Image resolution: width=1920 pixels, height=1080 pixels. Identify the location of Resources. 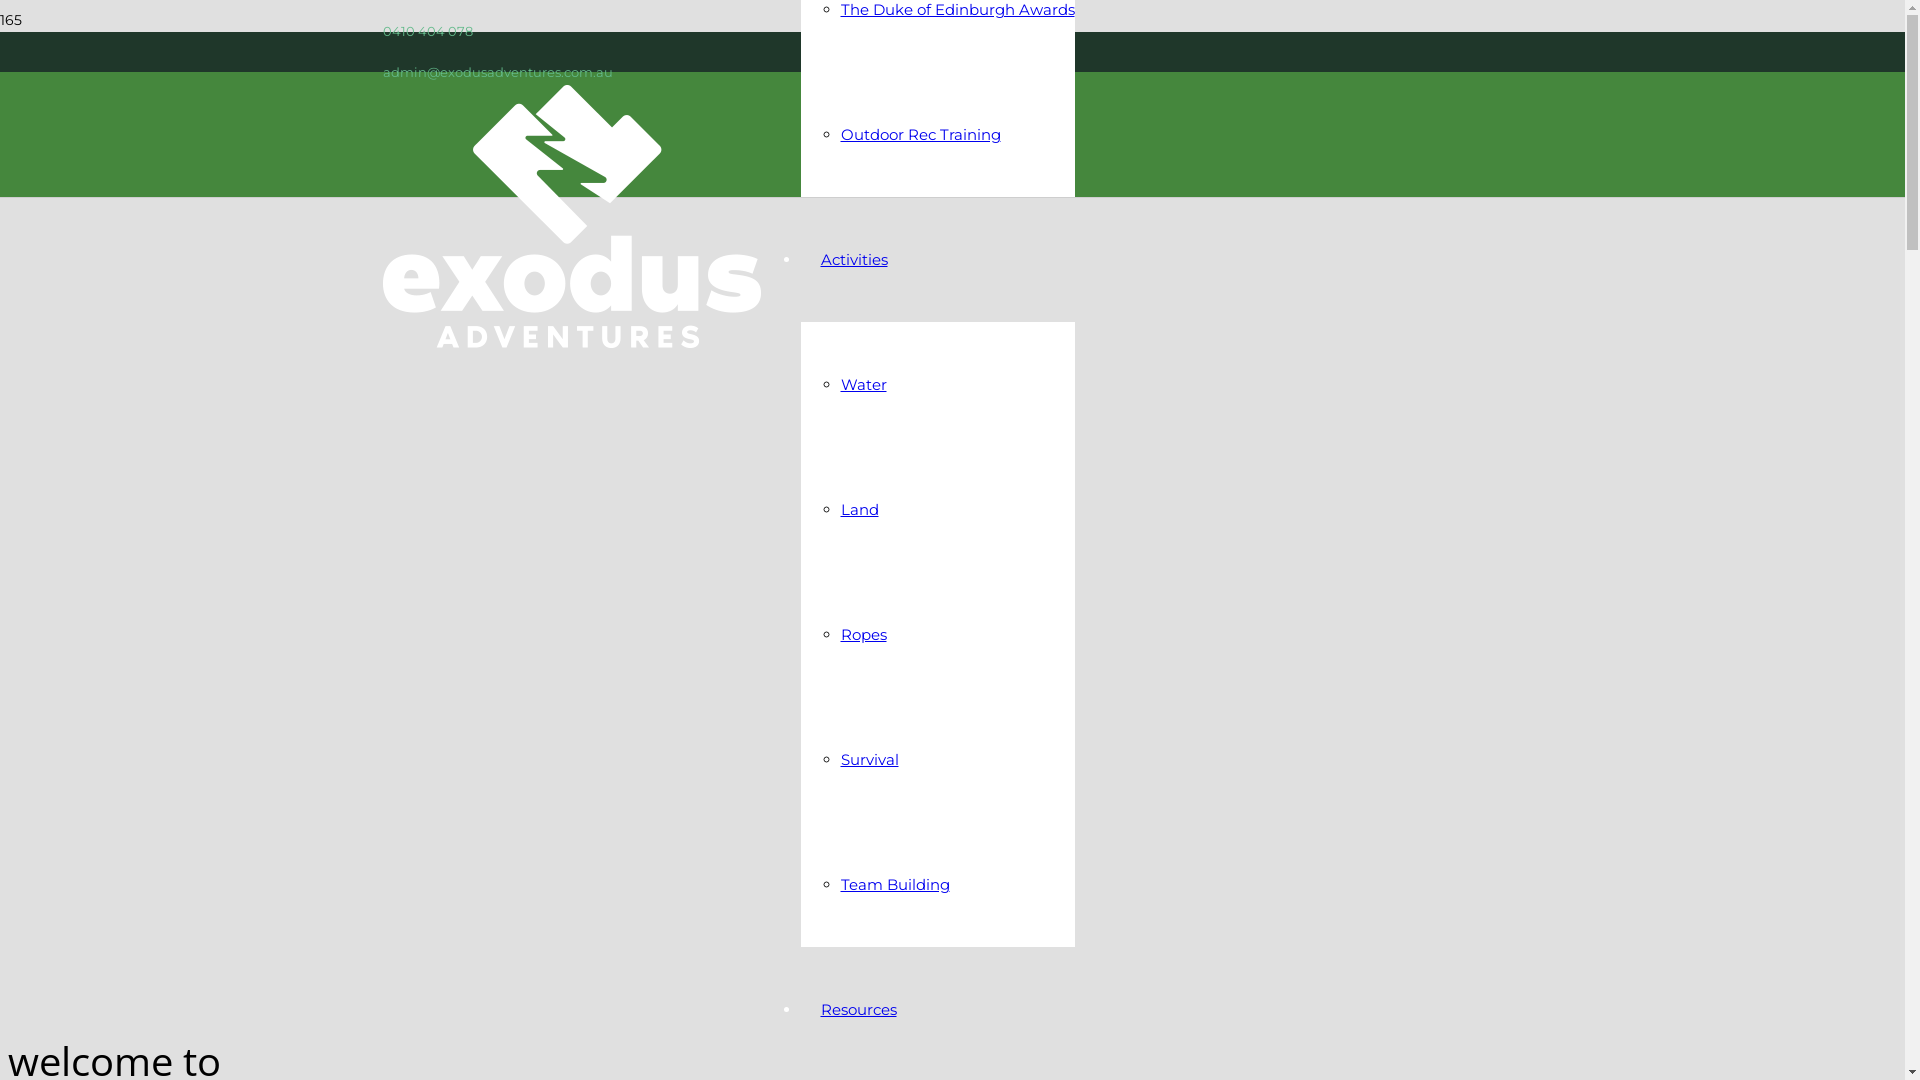
(858, 1010).